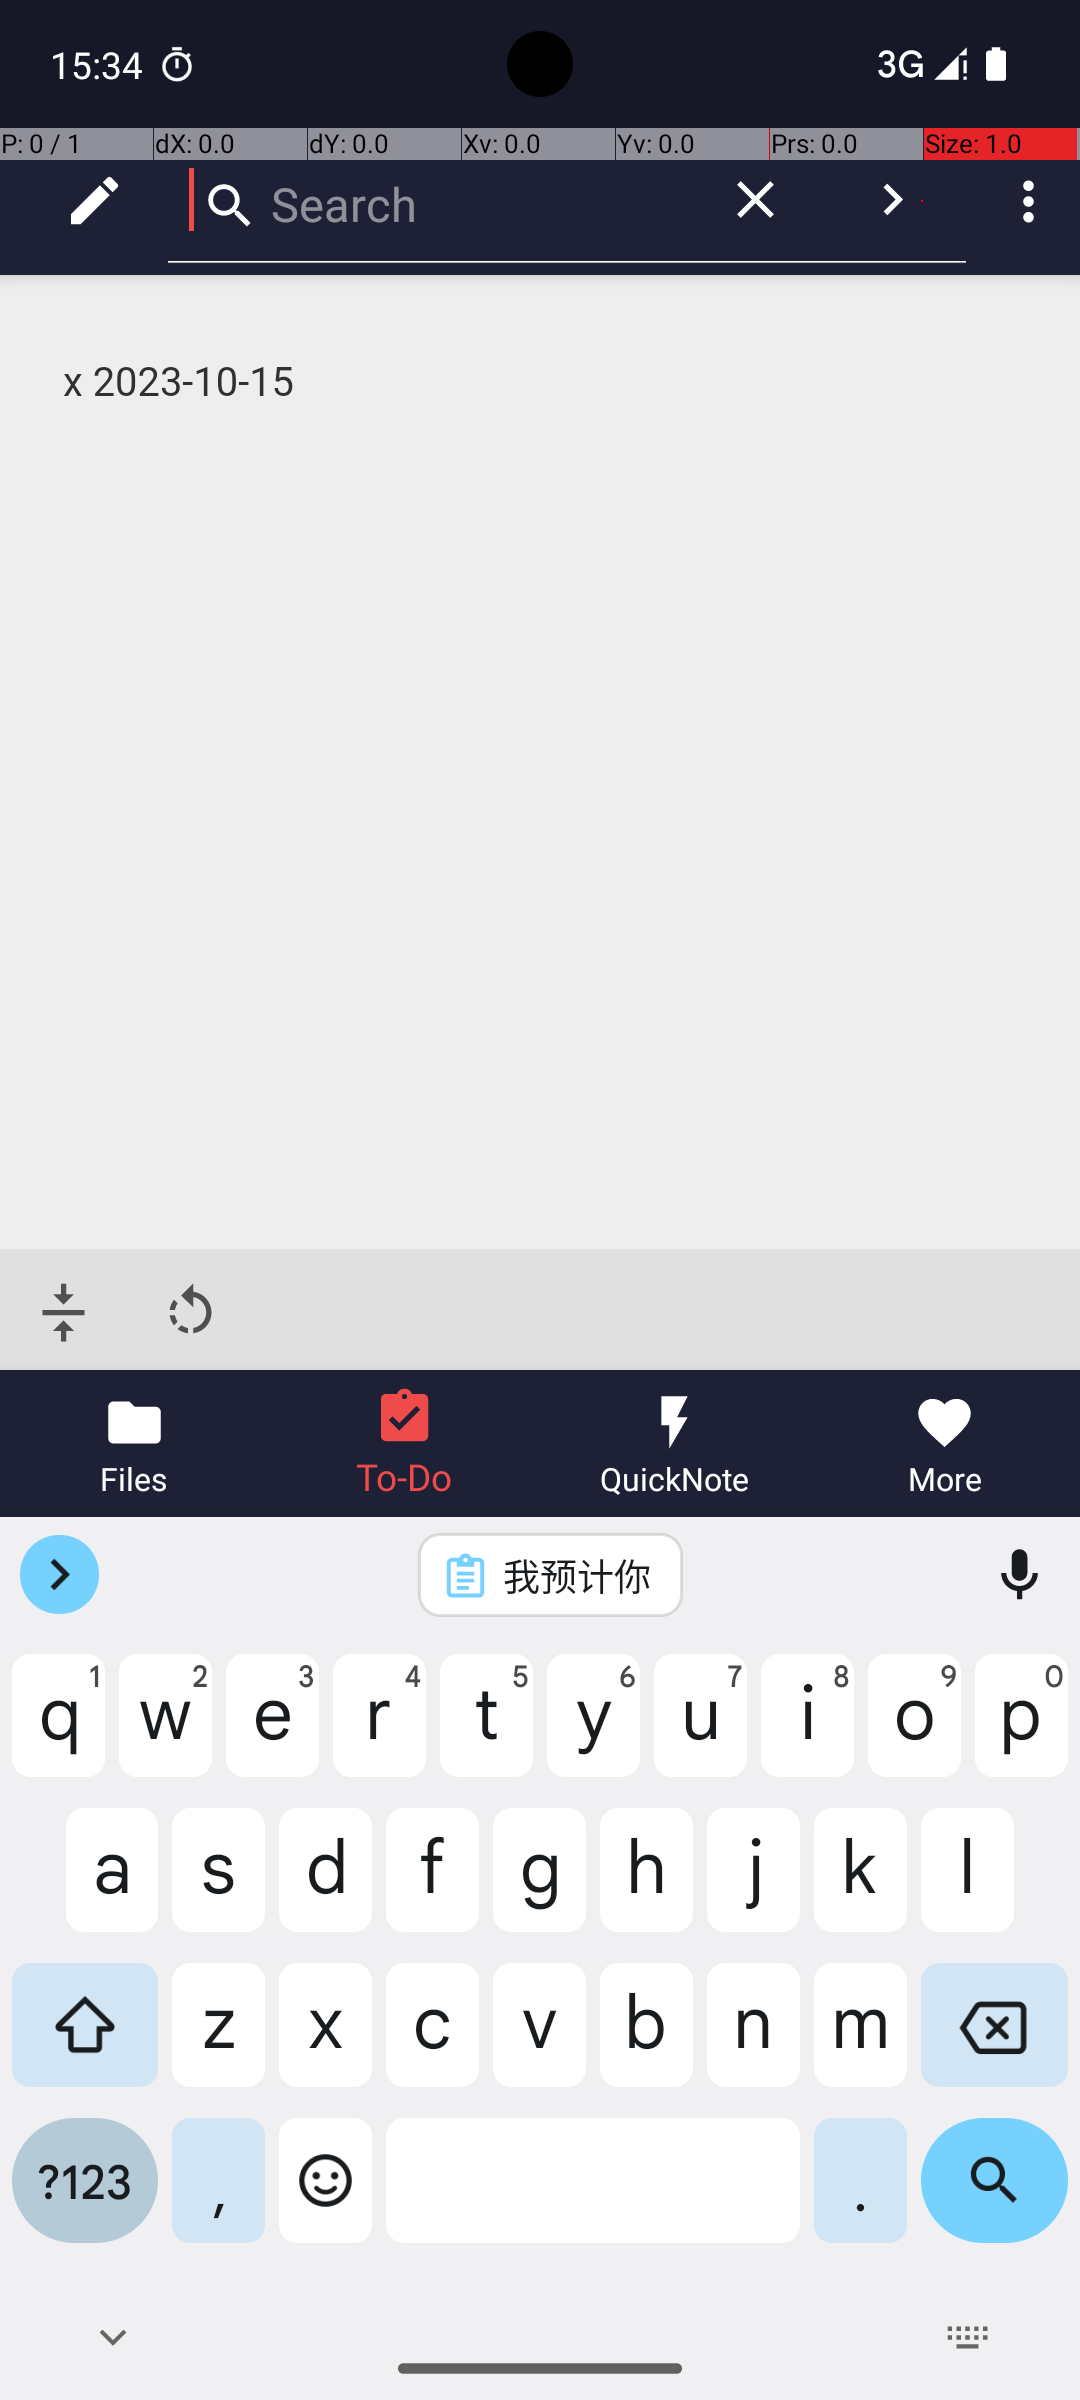 The height and width of the screenshot is (2400, 1080). I want to click on x 2023-10-15 , so click(542, 382).